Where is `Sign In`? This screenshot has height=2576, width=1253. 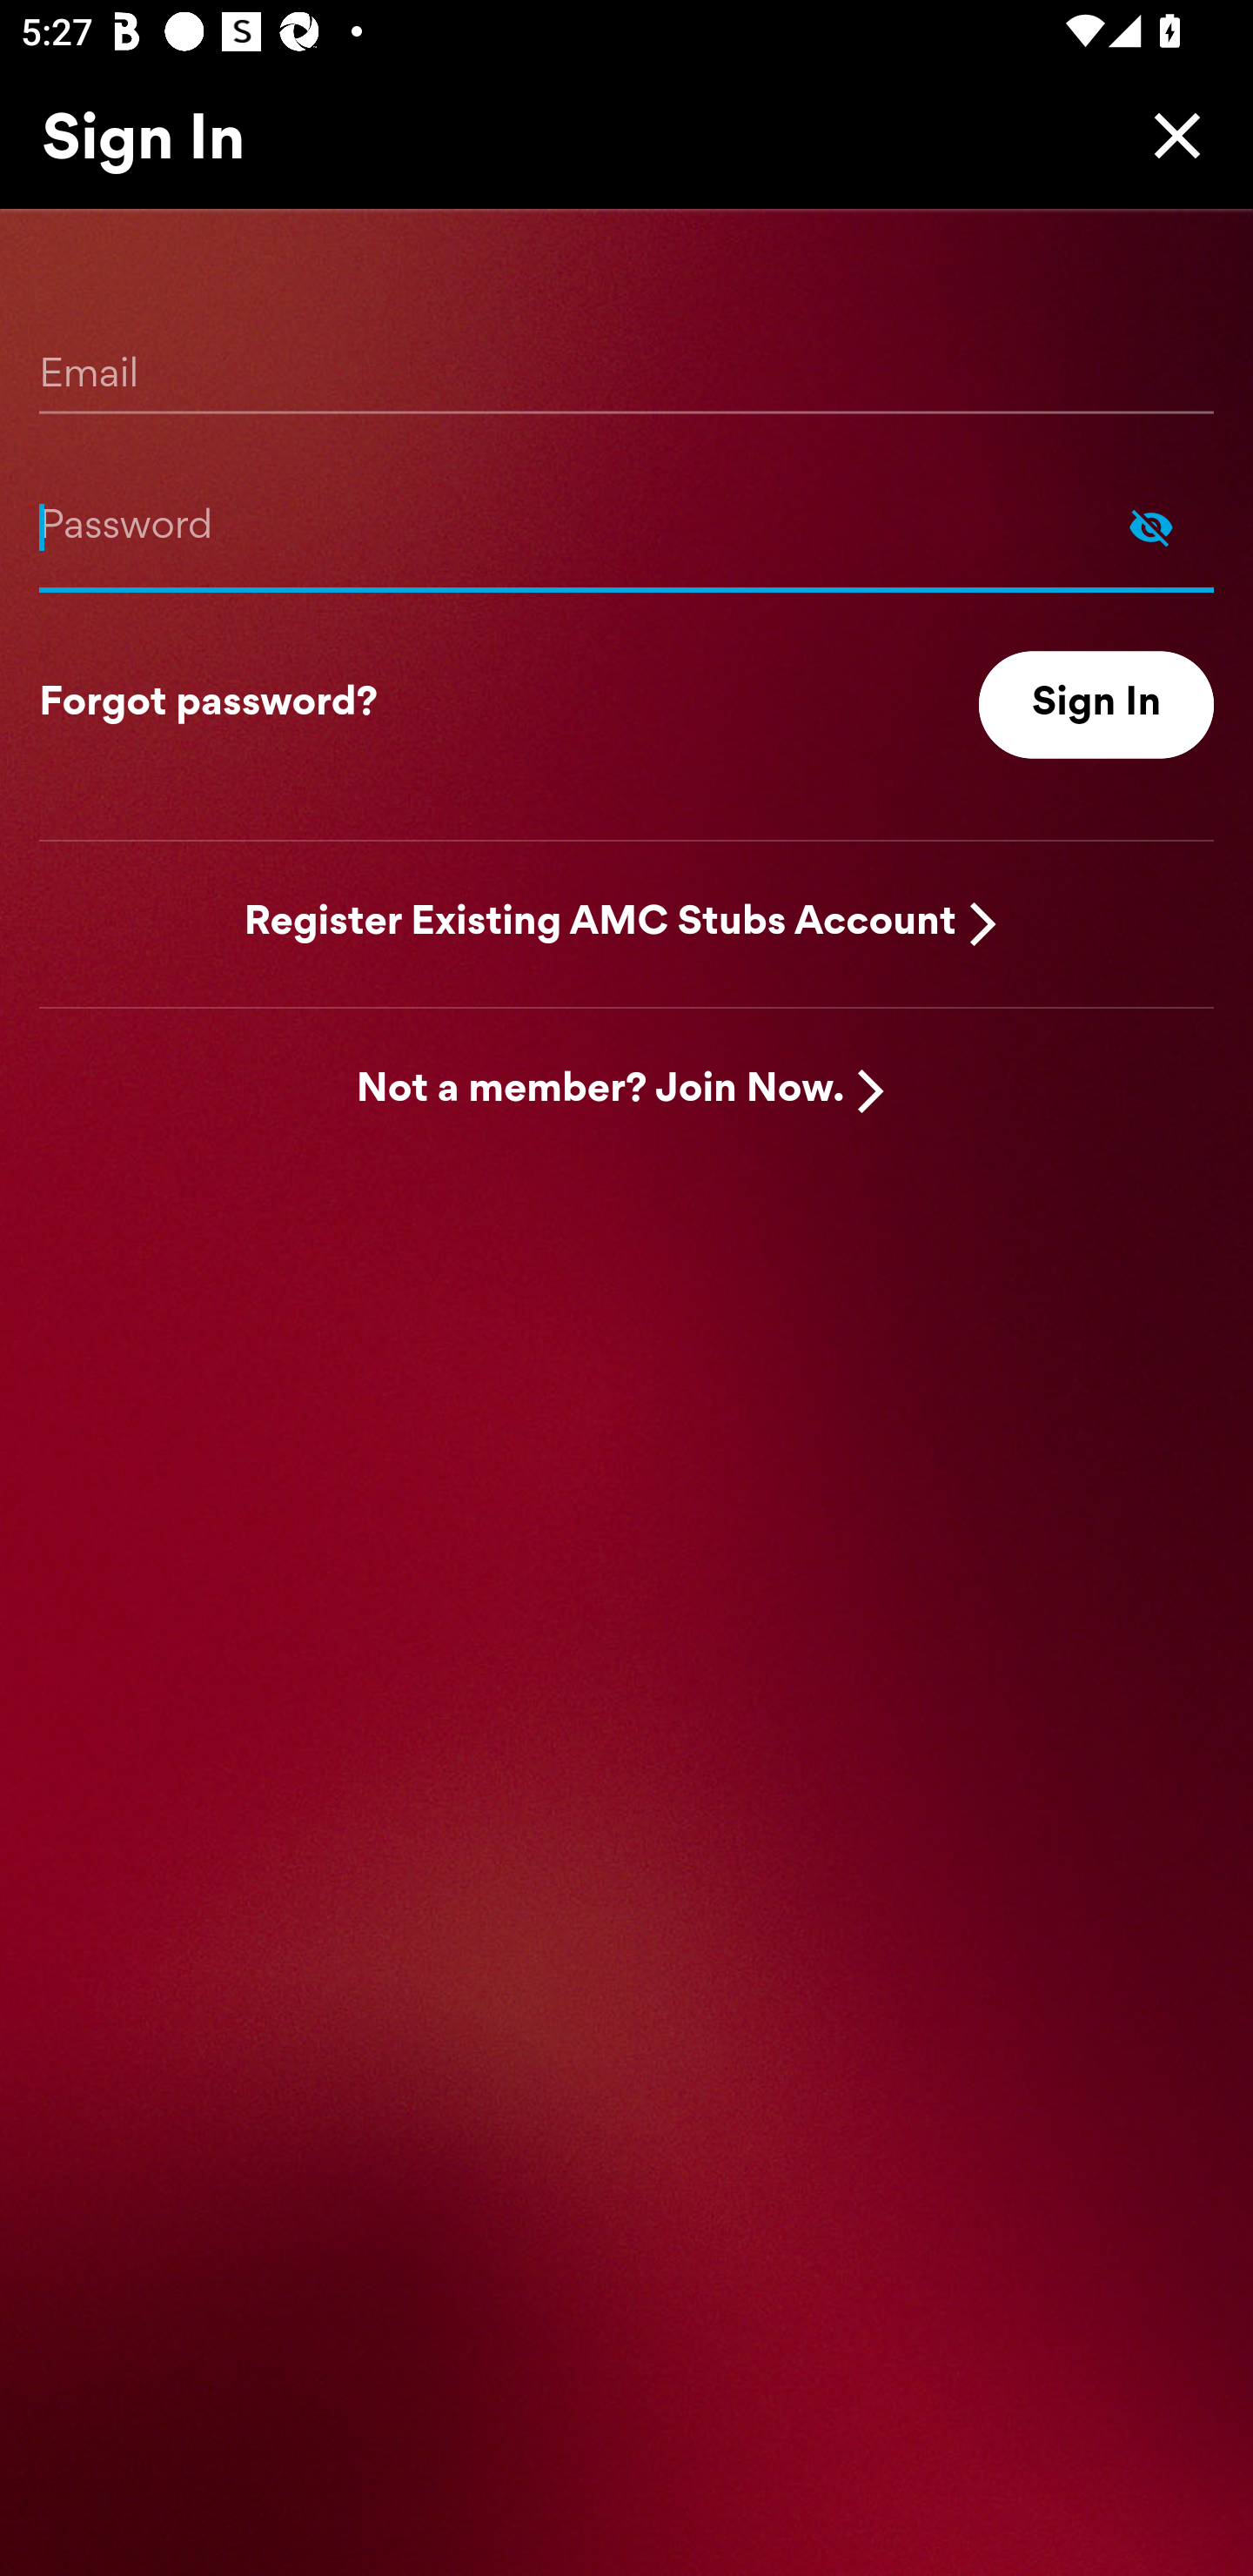
Sign In is located at coordinates (1096, 705).